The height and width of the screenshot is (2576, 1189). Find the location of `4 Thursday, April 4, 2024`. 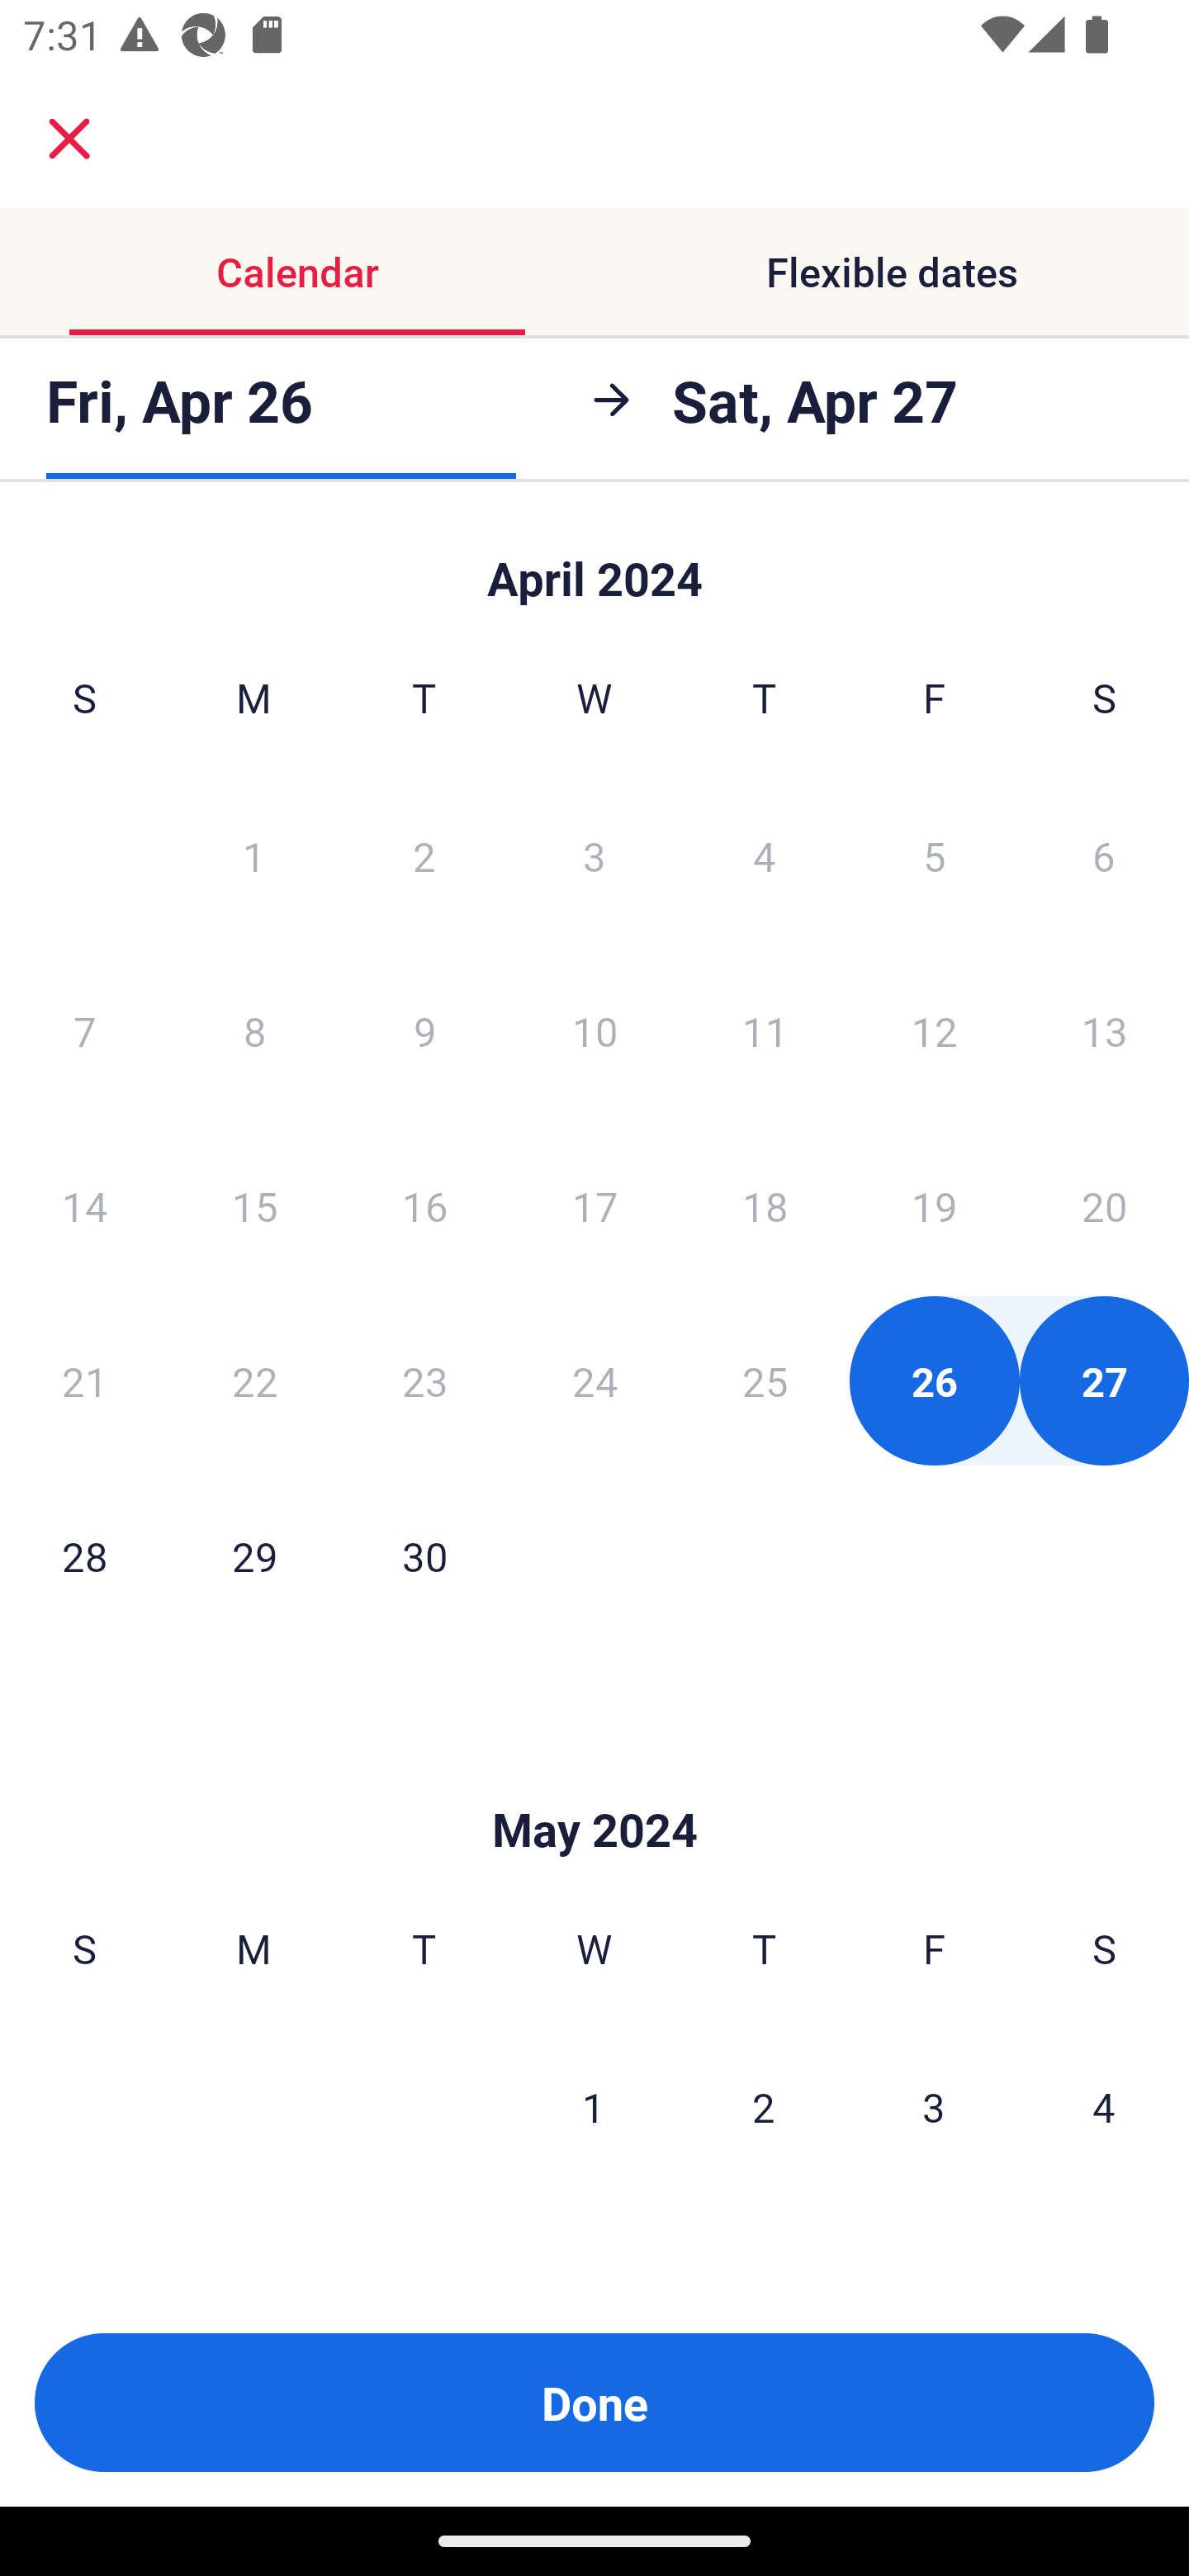

4 Thursday, April 4, 2024 is located at coordinates (765, 855).